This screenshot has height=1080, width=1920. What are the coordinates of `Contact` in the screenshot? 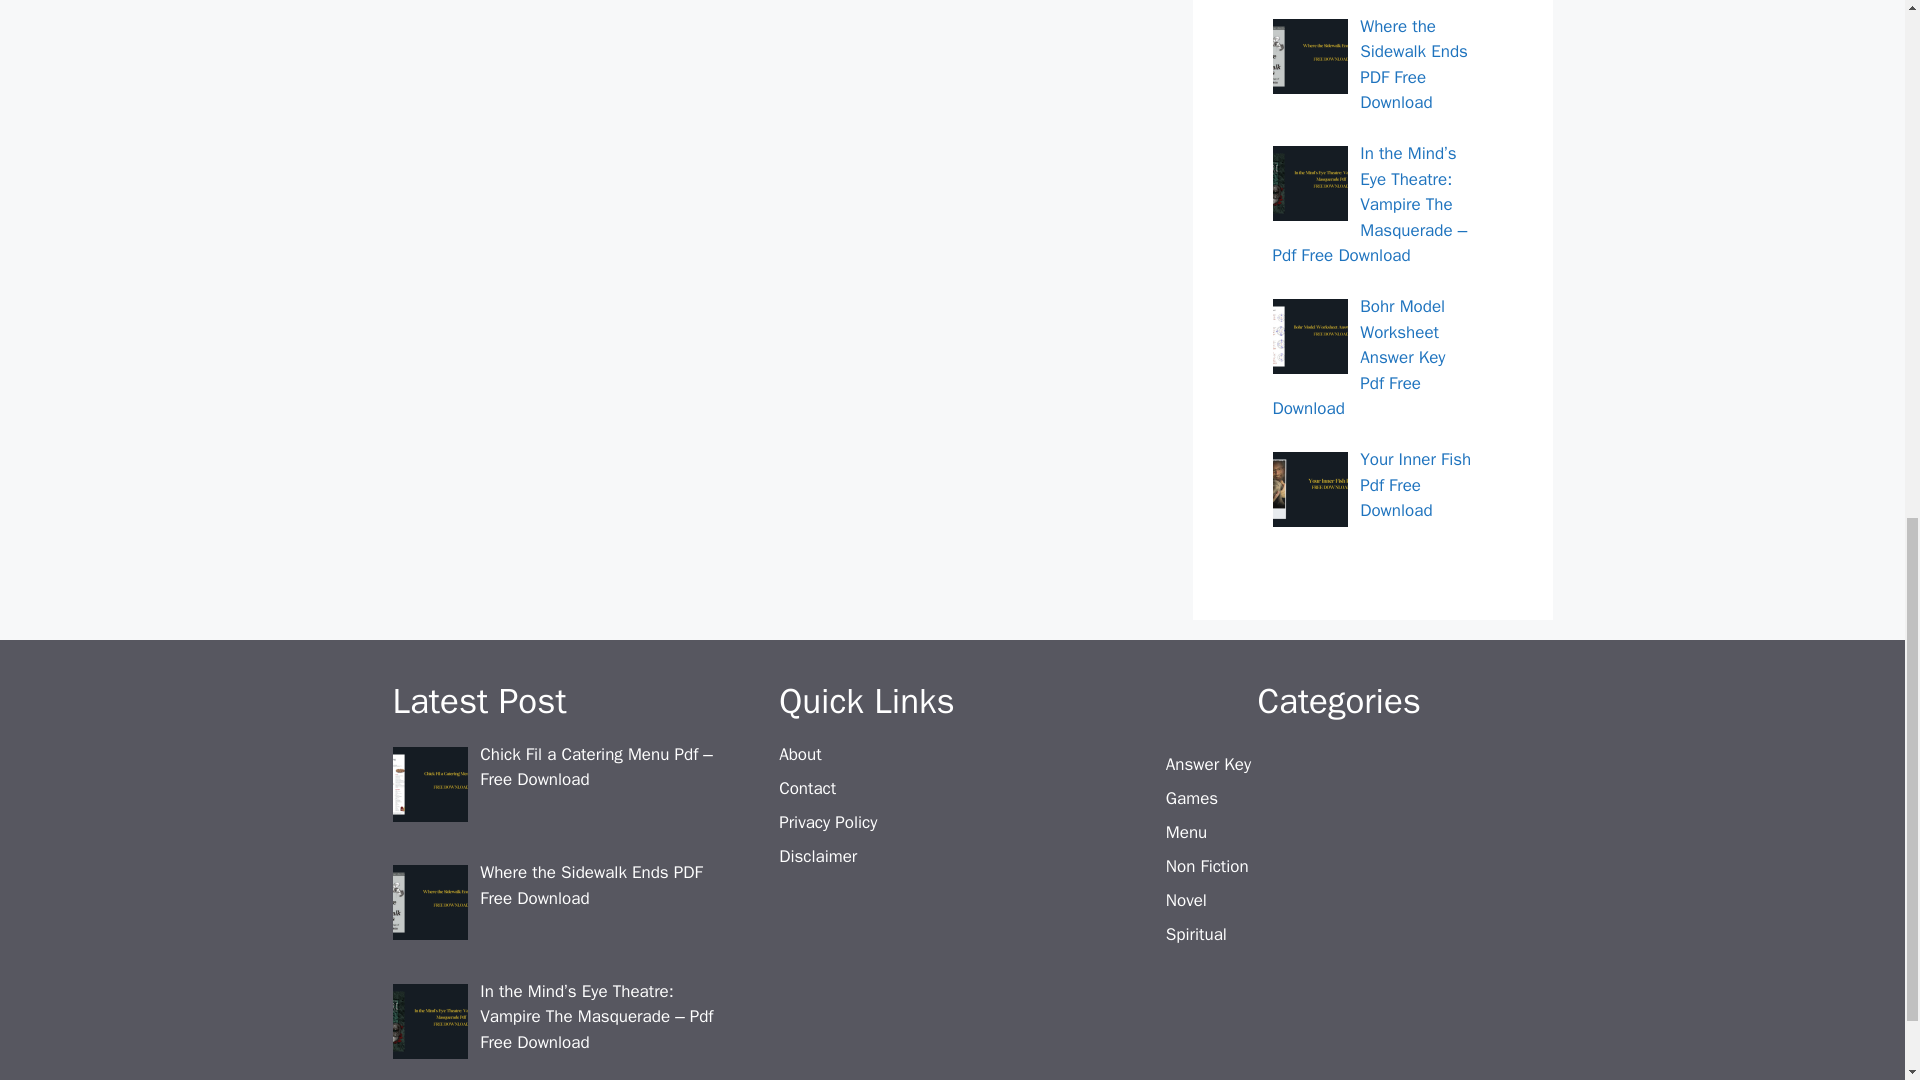 It's located at (807, 788).